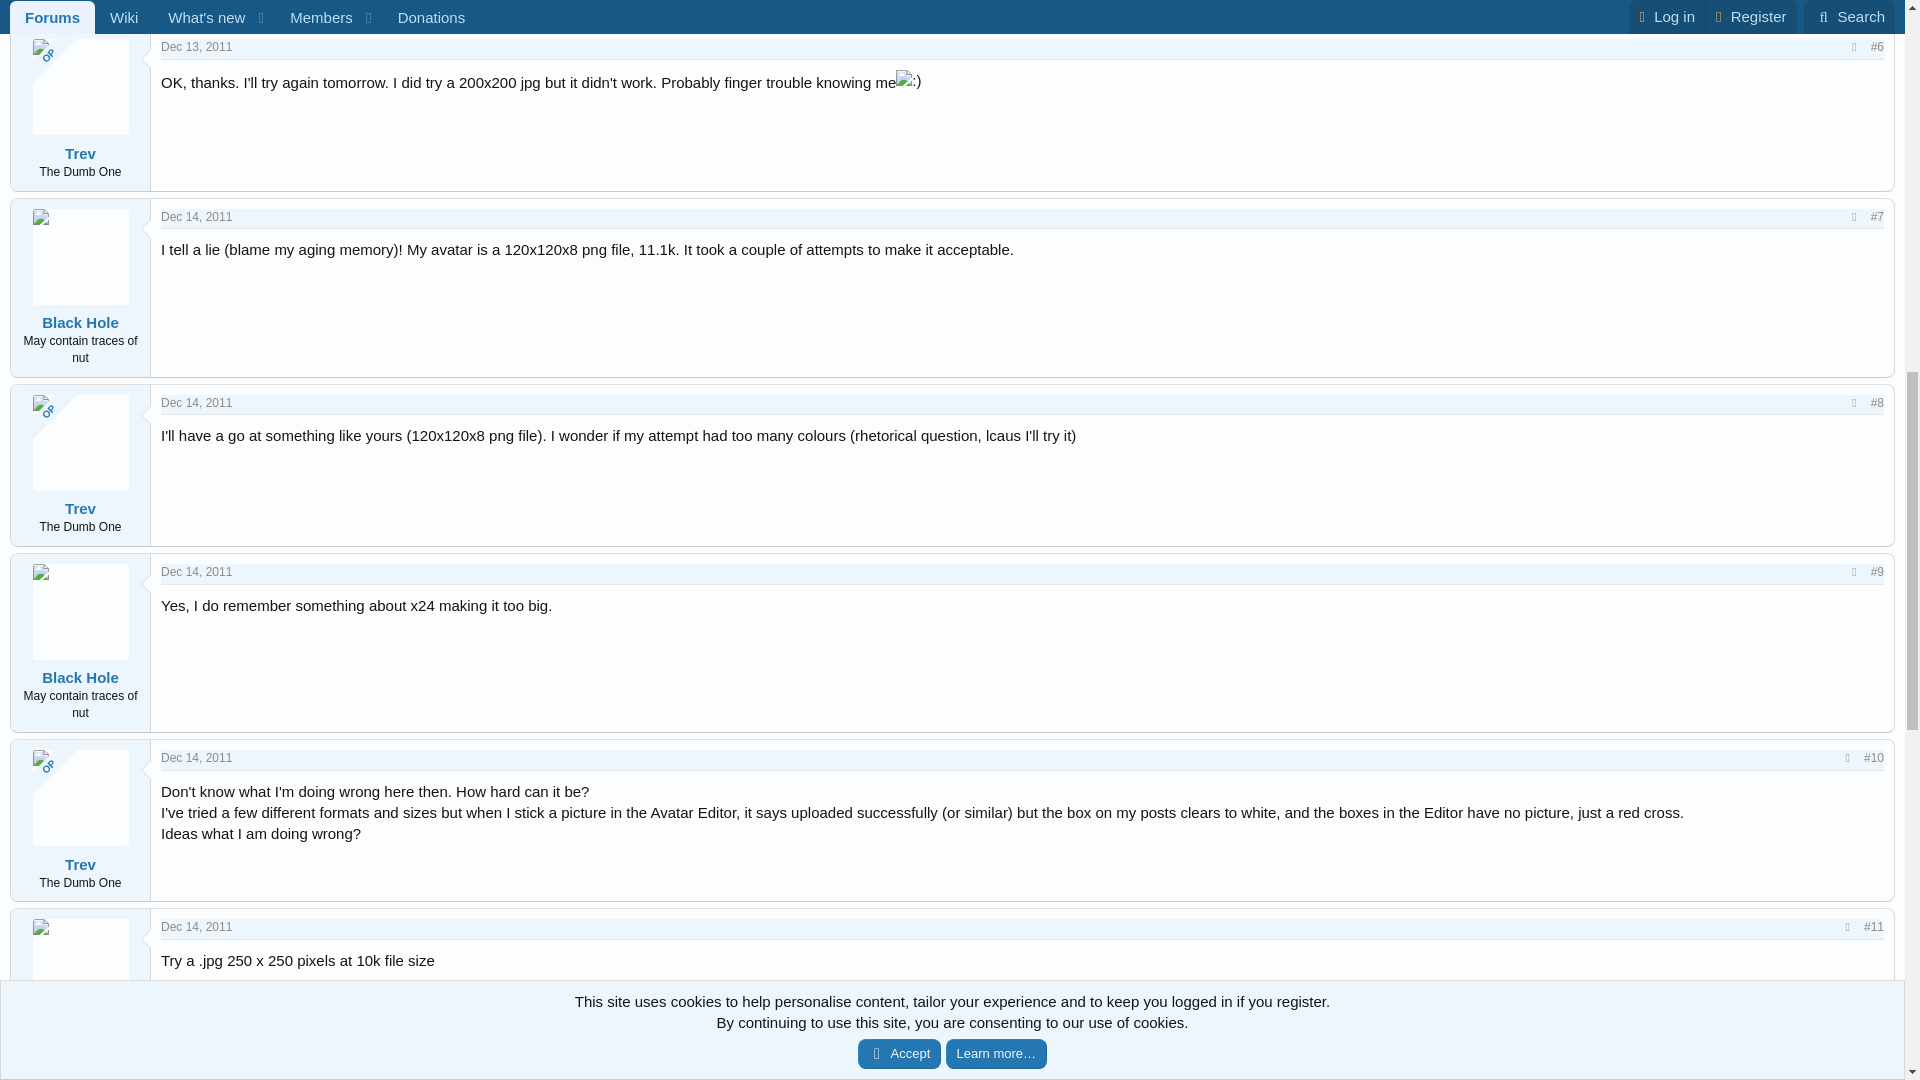  I want to click on Dec 13, 2011 at 11:20 PM, so click(196, 46).